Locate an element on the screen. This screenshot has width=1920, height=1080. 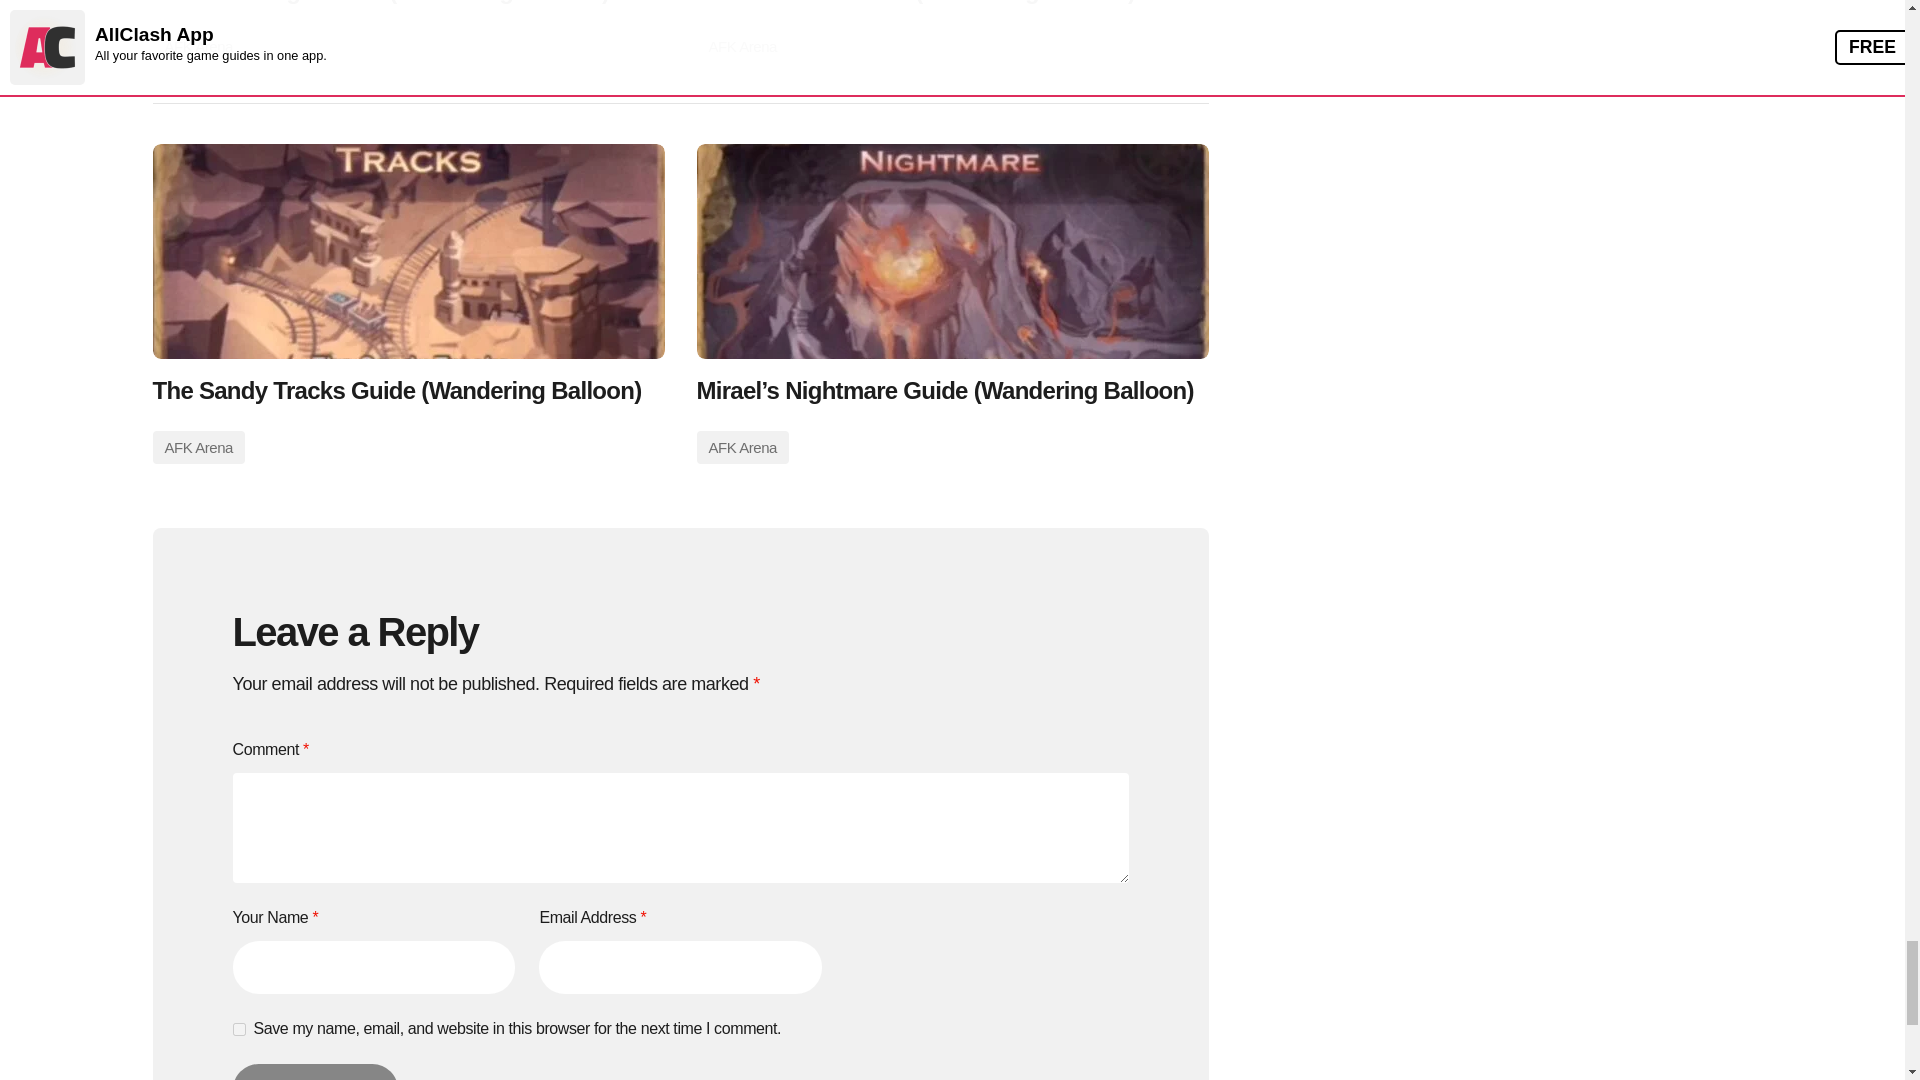
yes is located at coordinates (238, 1028).